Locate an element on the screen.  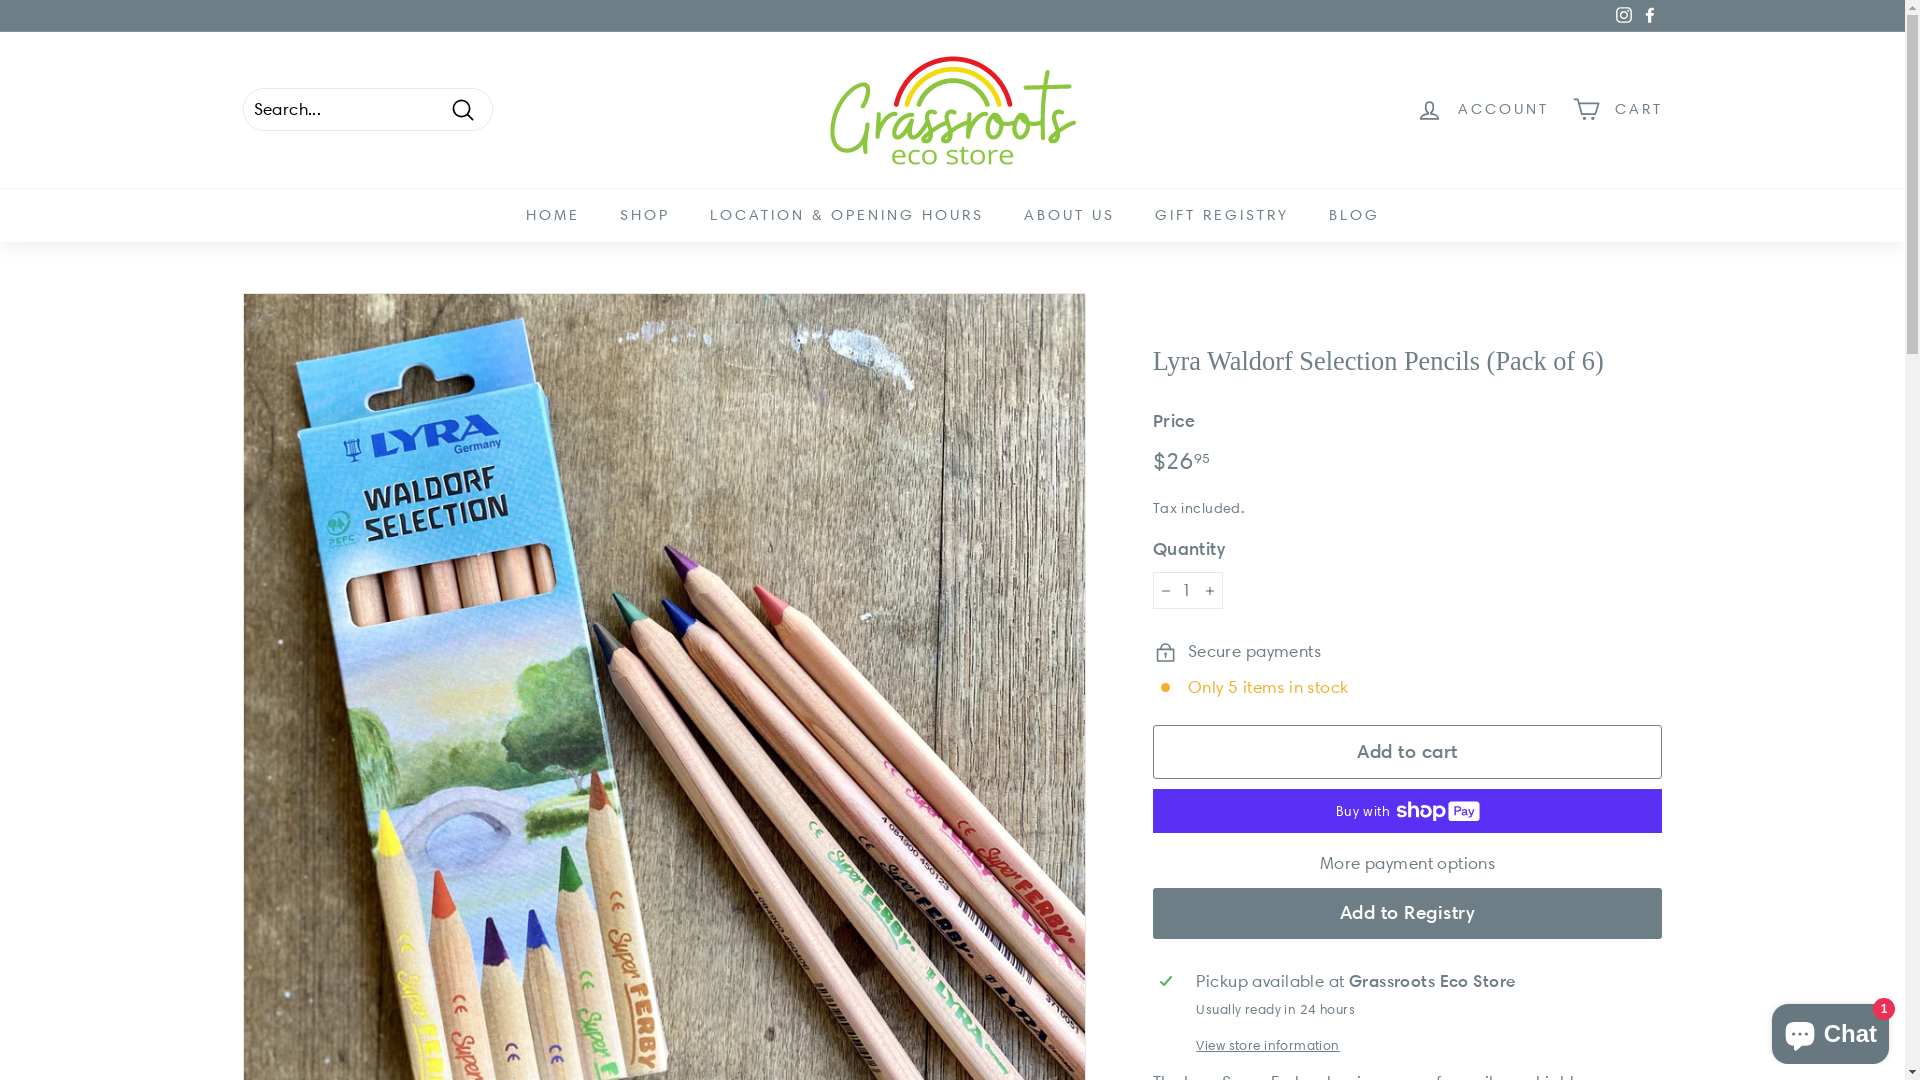
+ is located at coordinates (1210, 591).